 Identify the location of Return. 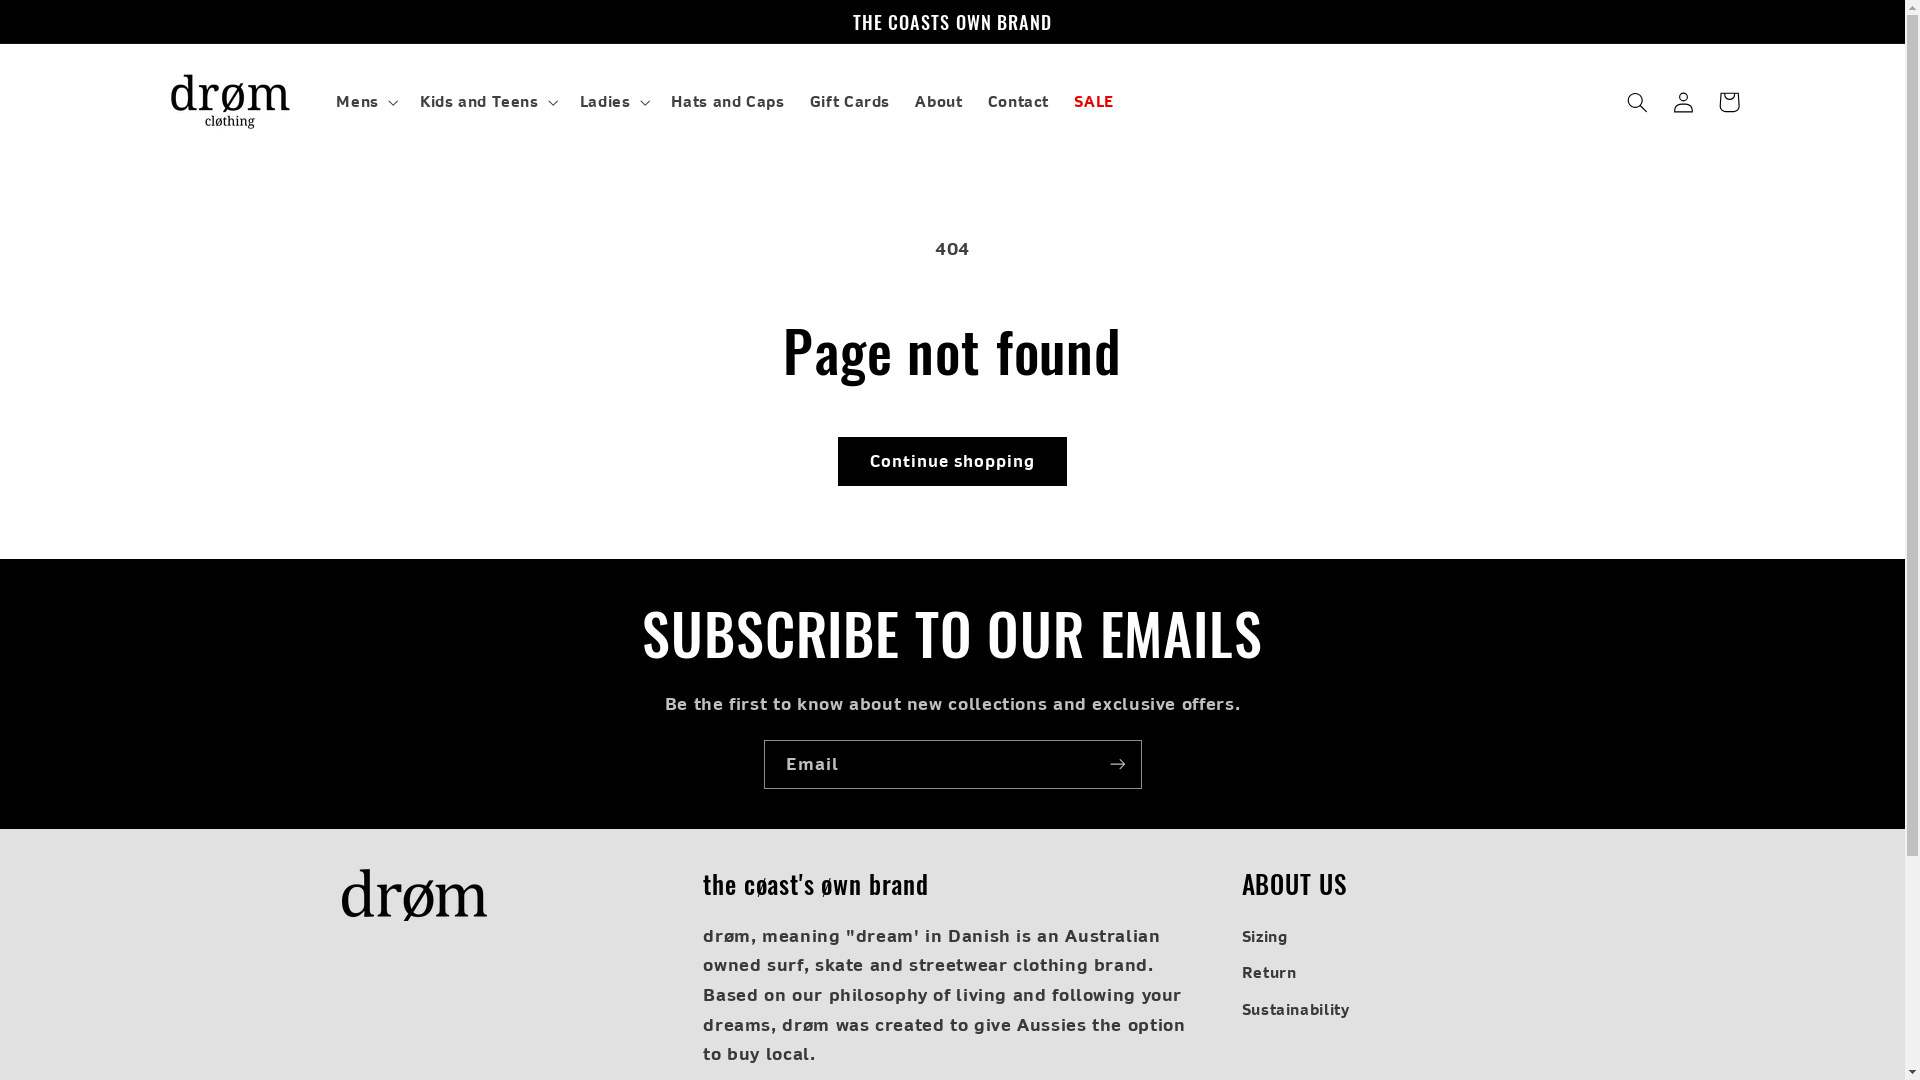
(1270, 973).